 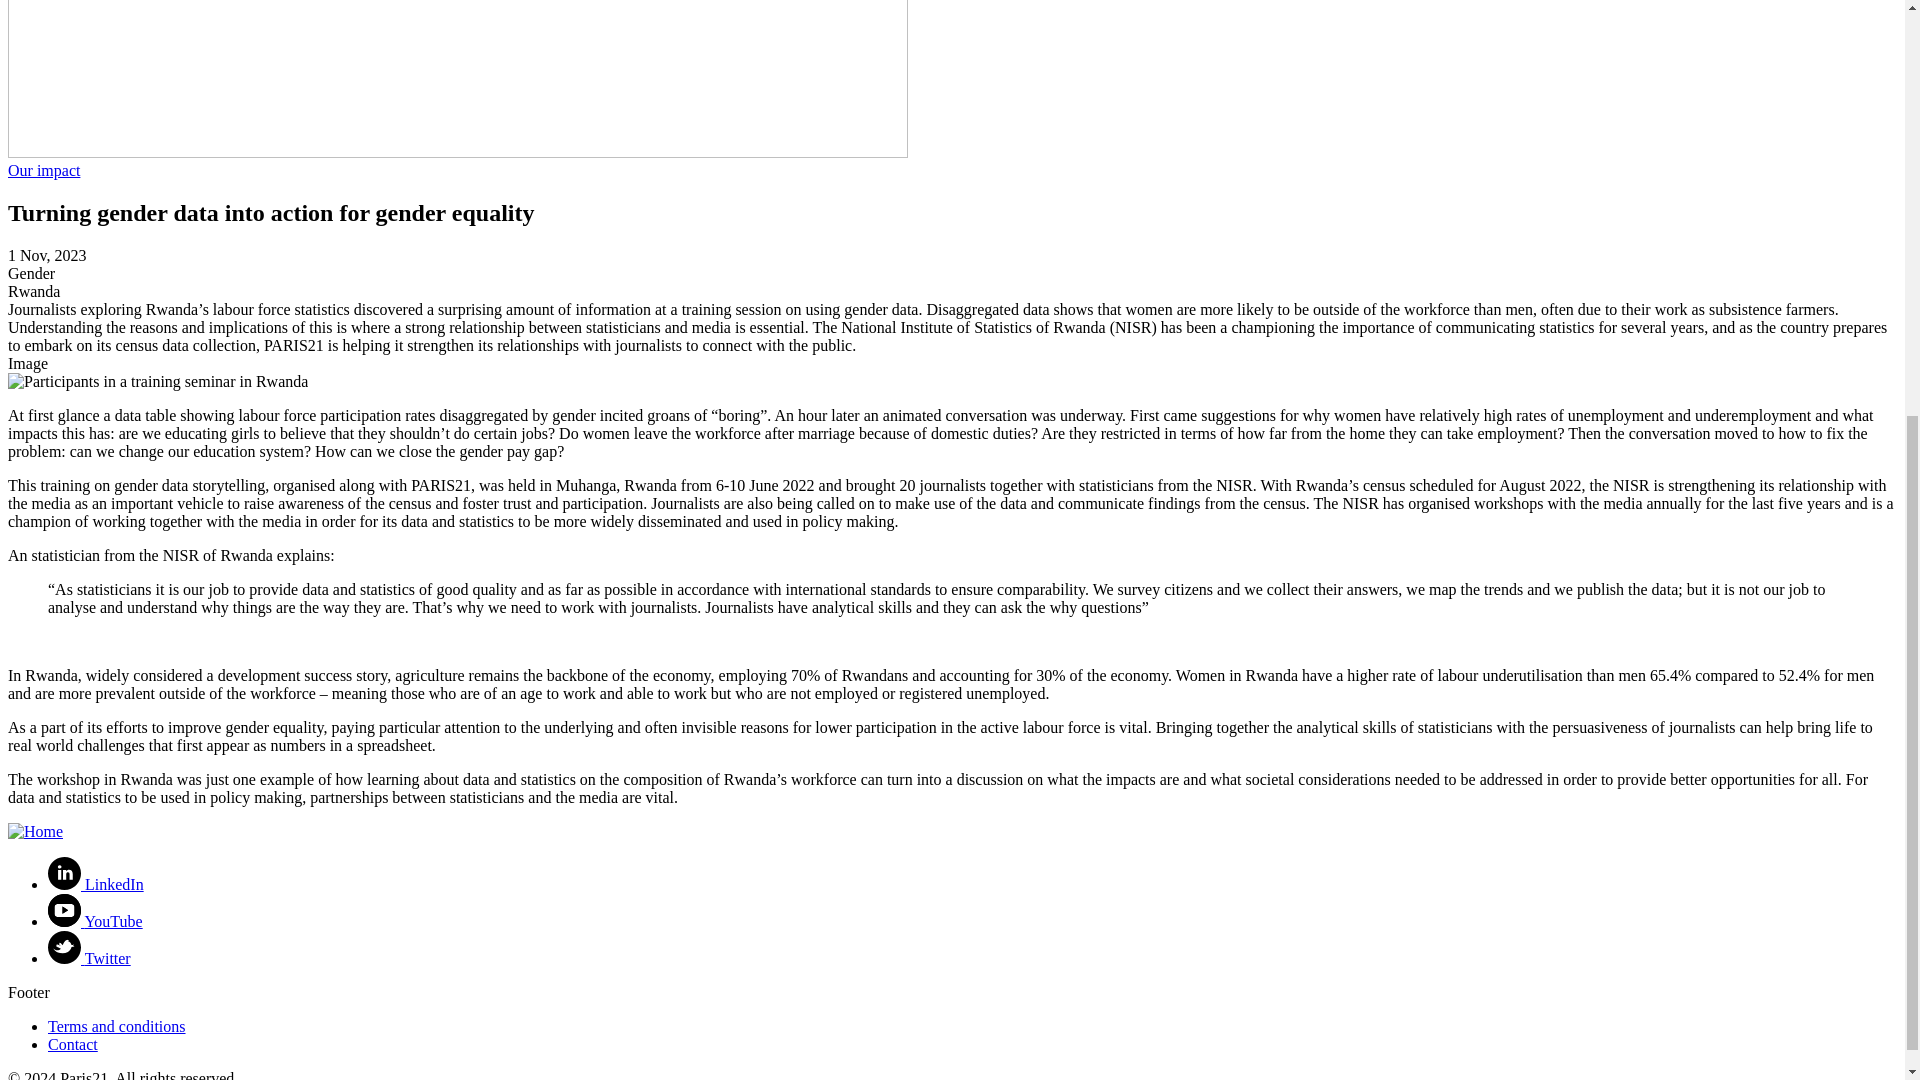 I want to click on YouTube, so click(x=95, y=920).